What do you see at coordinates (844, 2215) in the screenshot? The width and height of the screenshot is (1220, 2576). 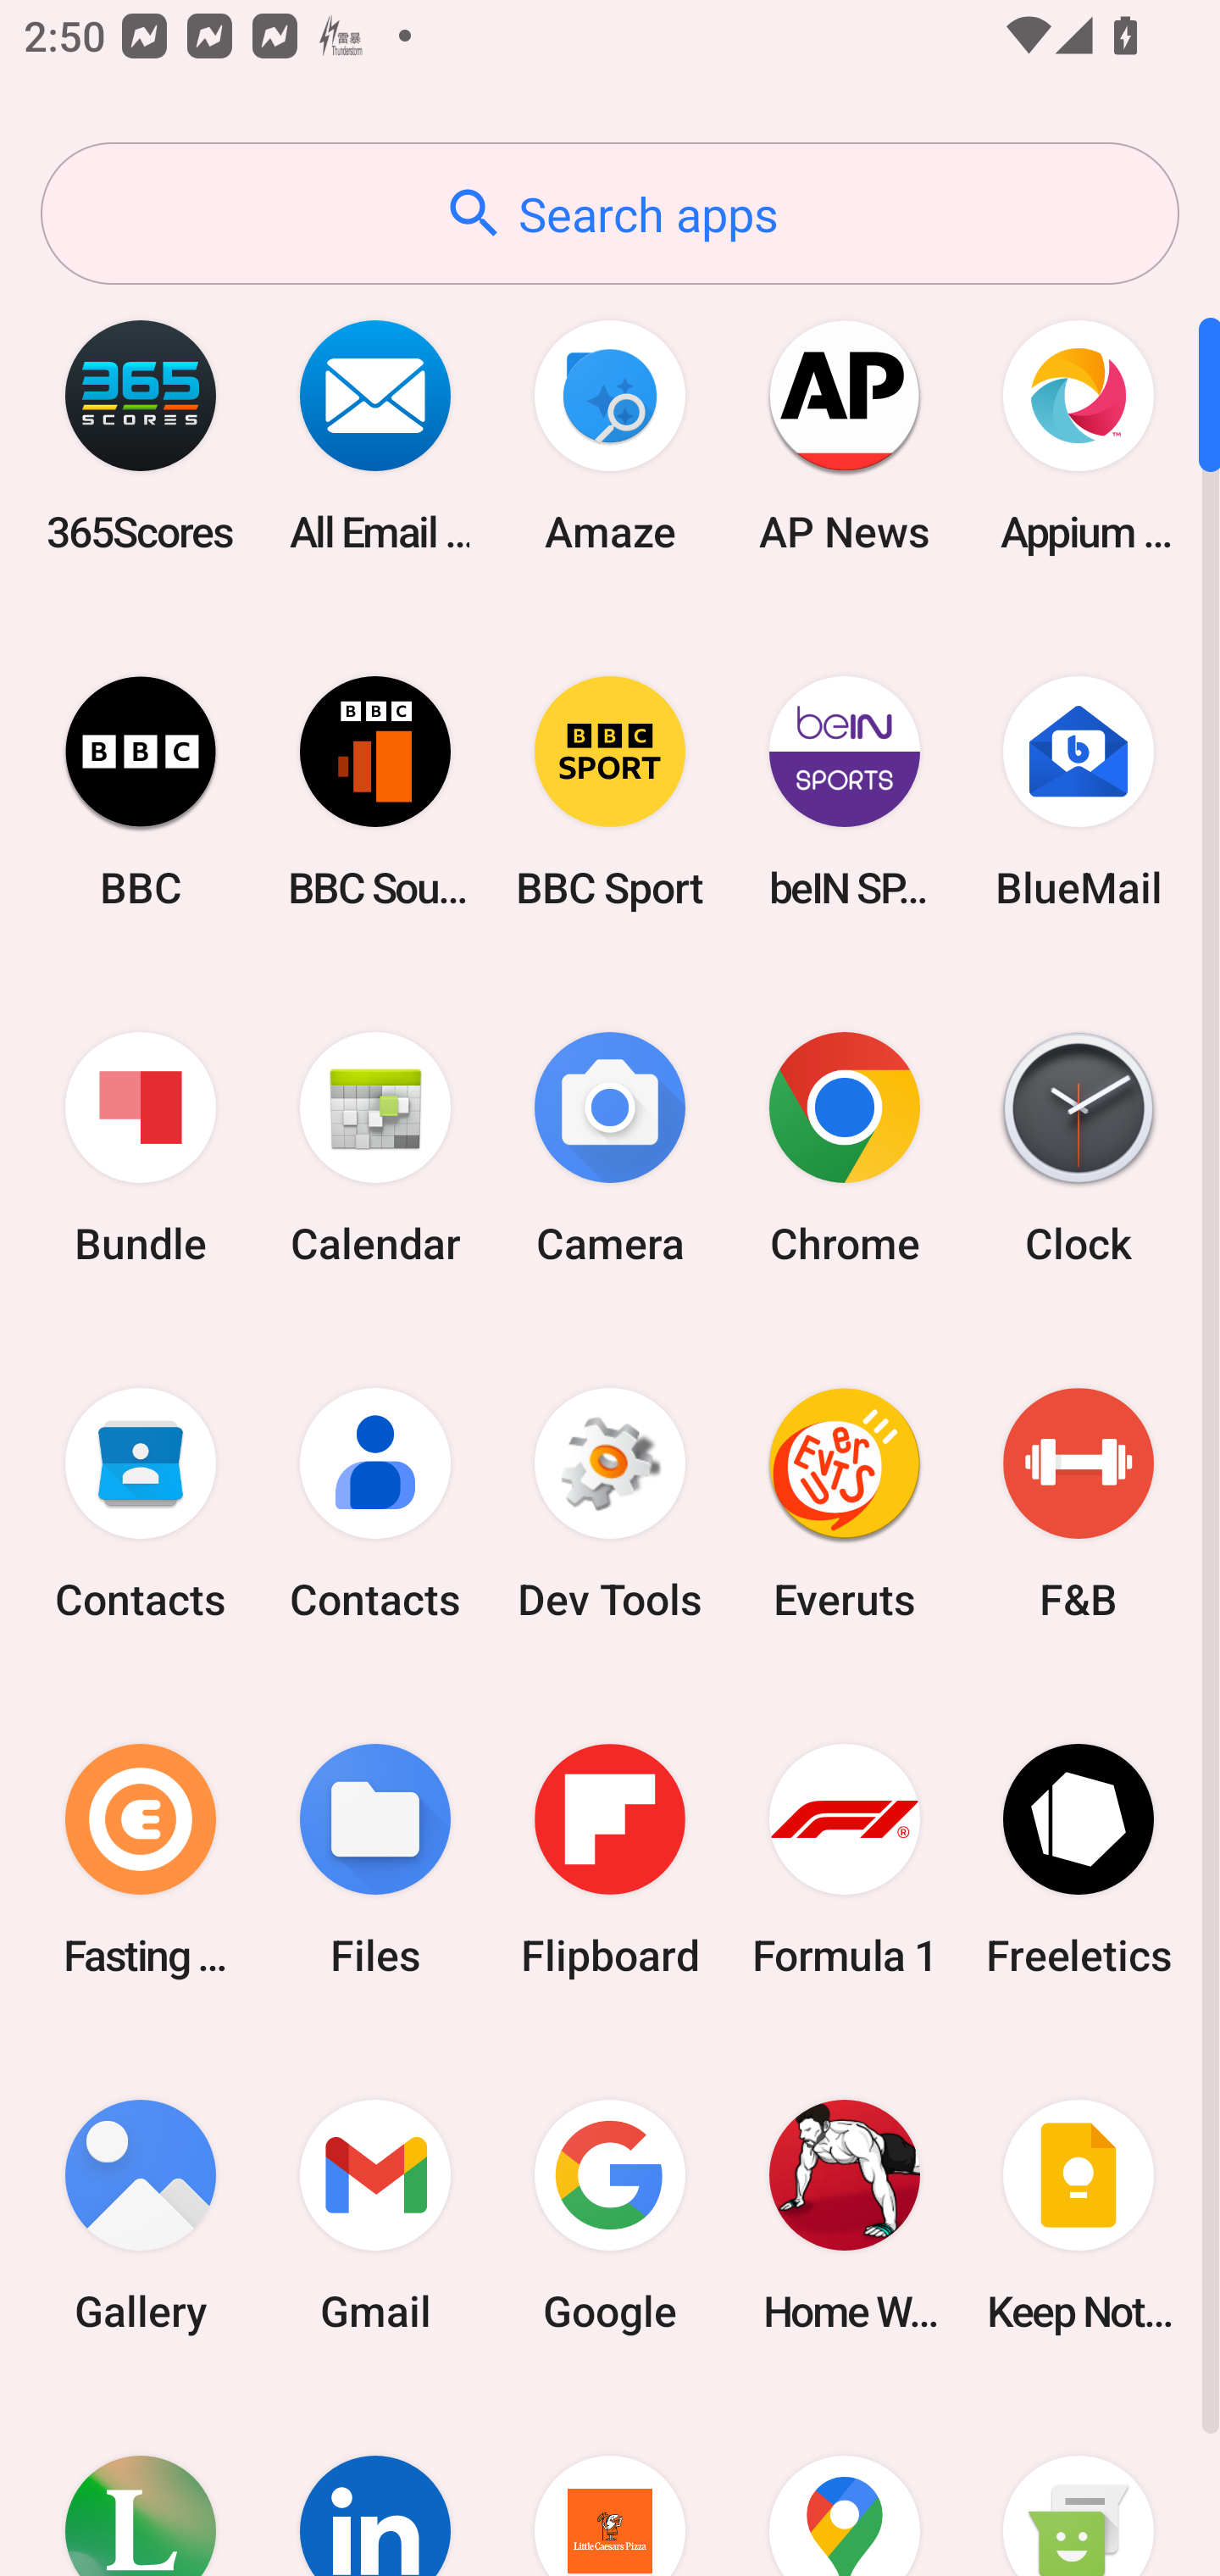 I see `Home Workout` at bounding box center [844, 2215].